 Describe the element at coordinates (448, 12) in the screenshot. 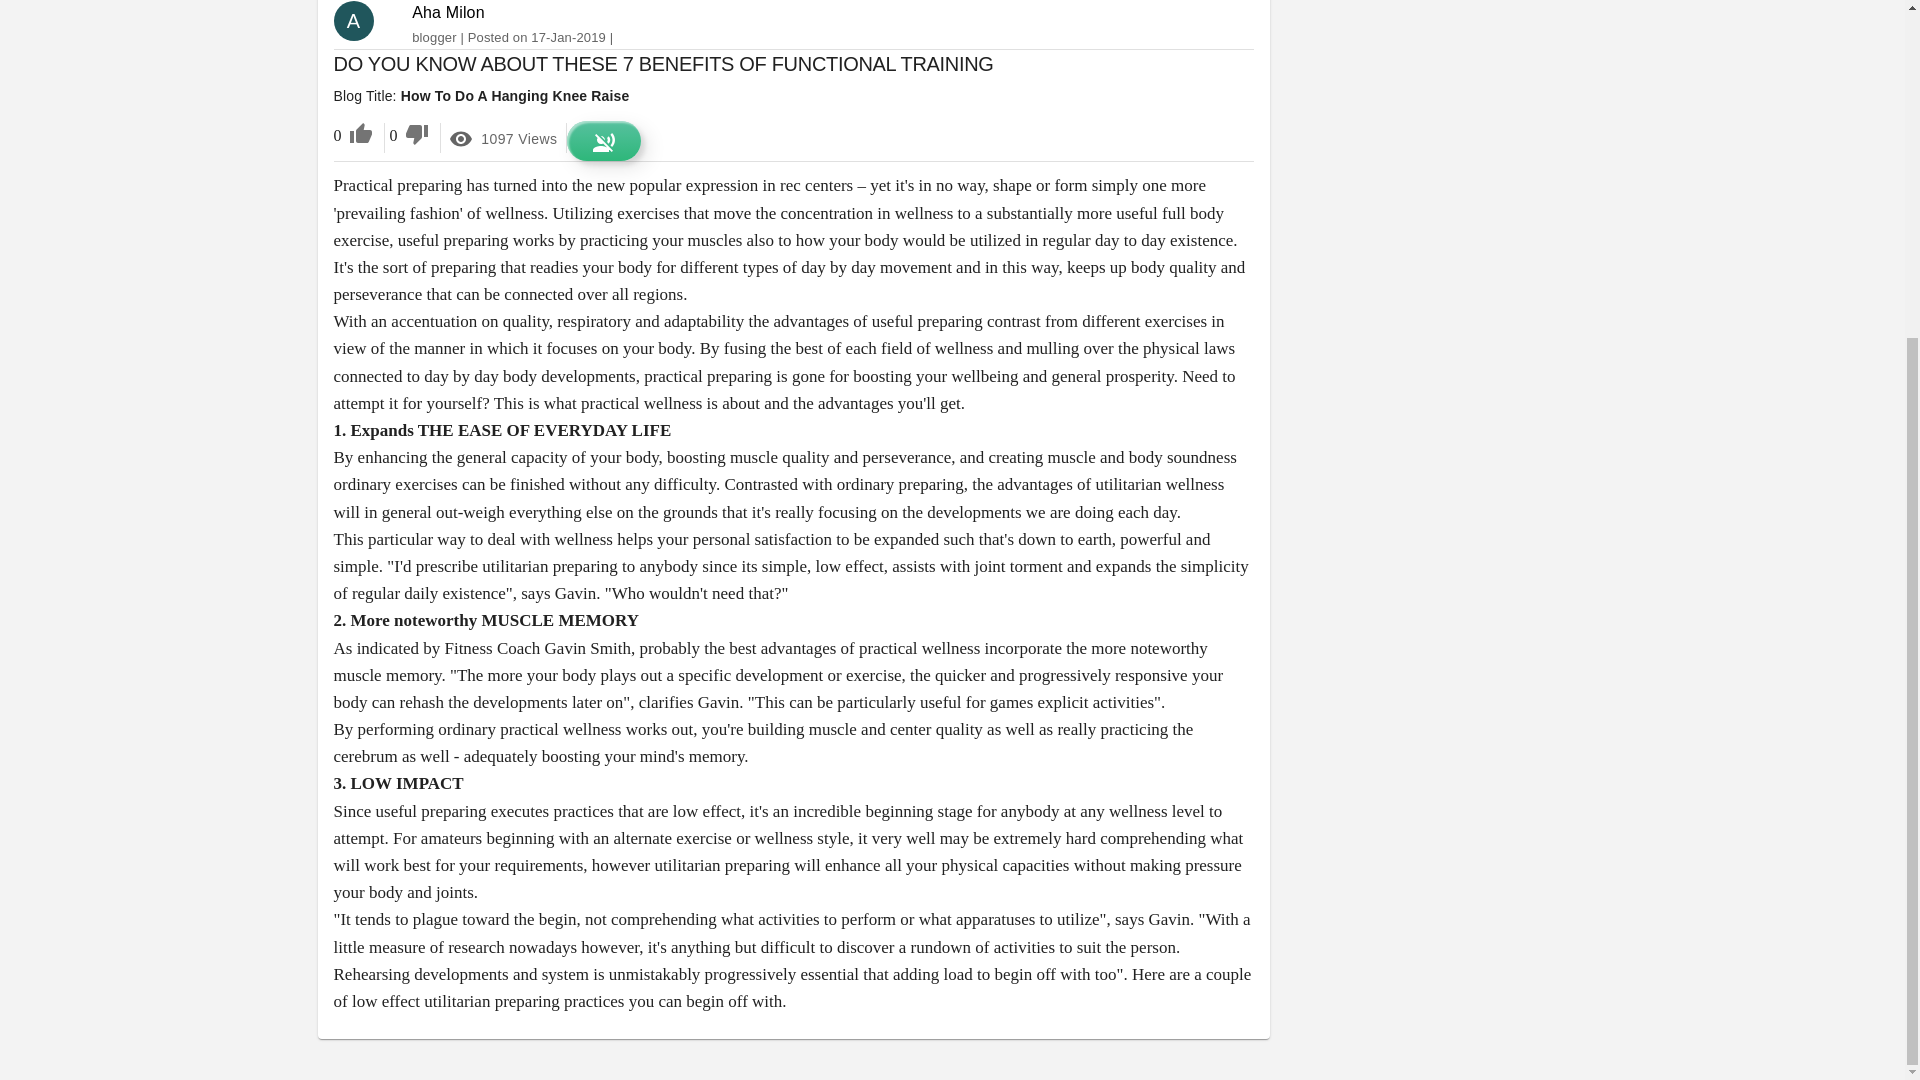

I see `Aha Milon` at that location.